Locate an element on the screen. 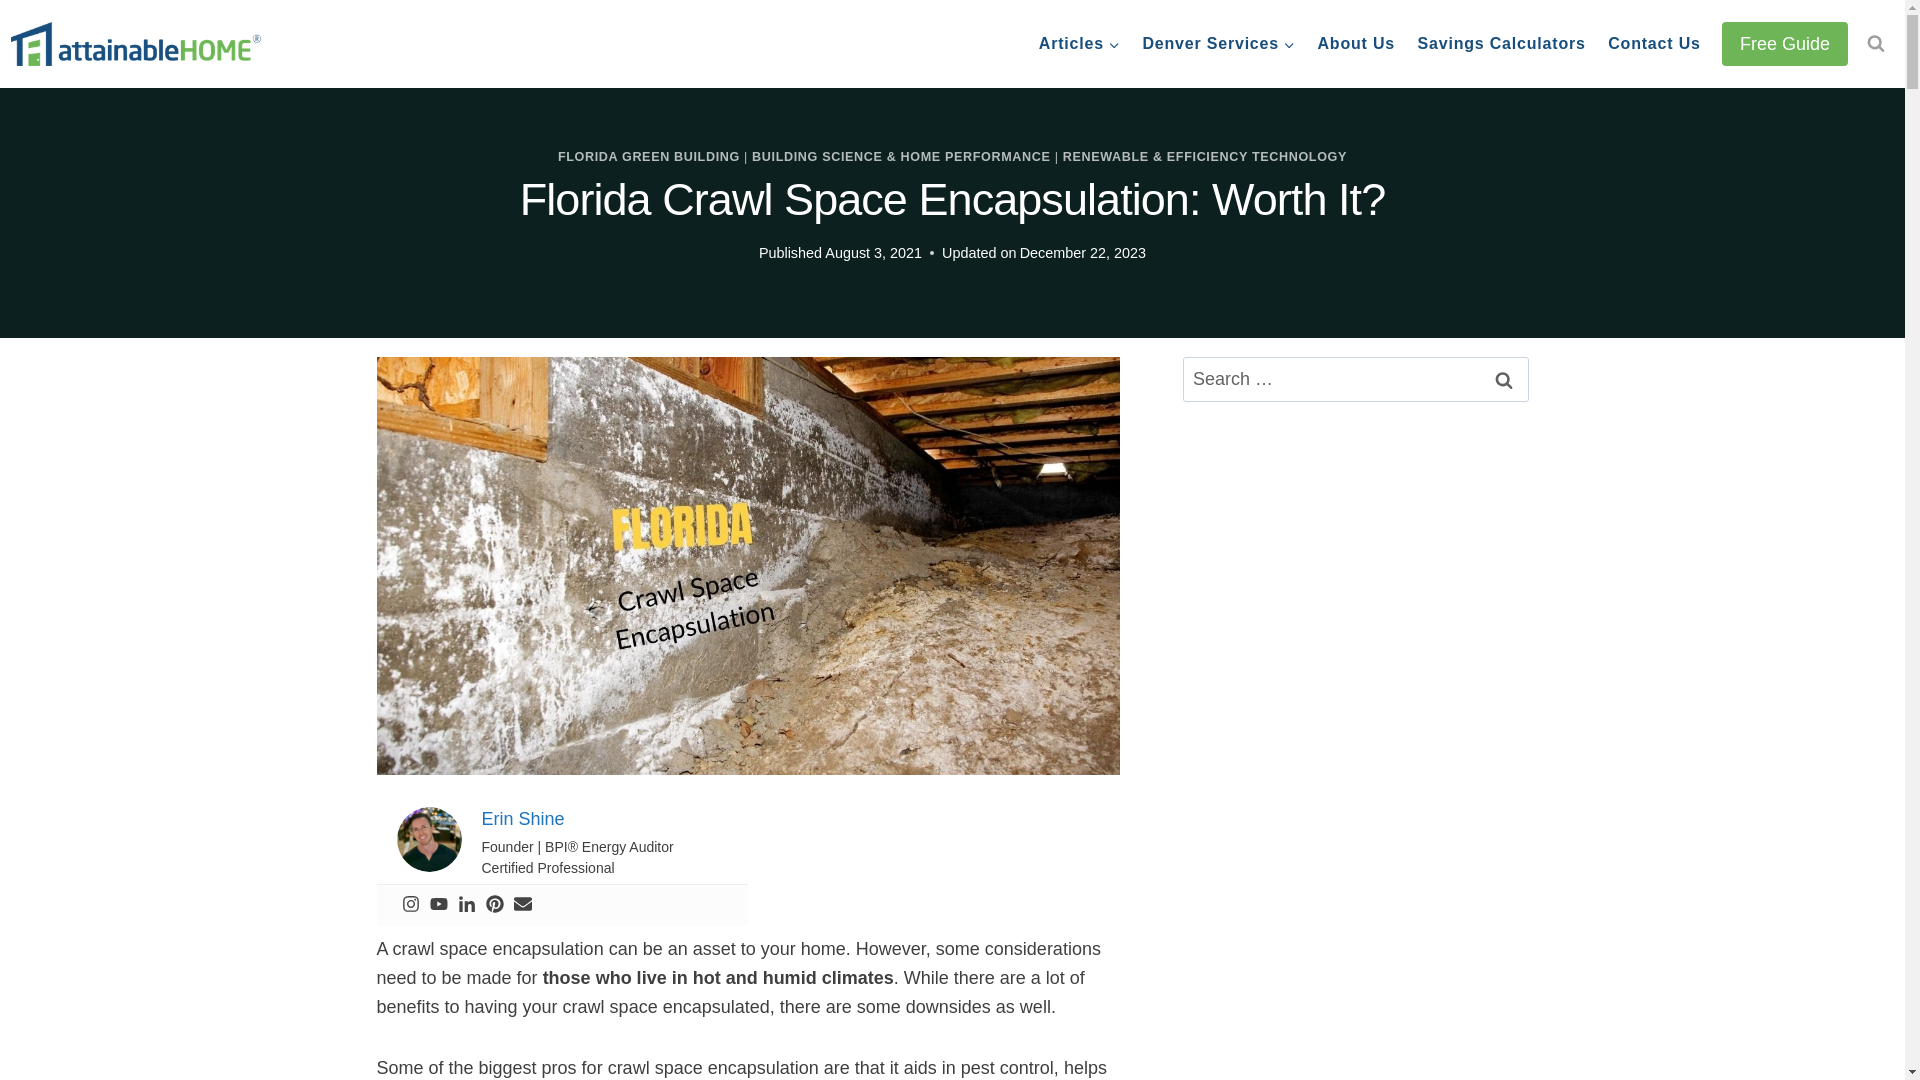 The height and width of the screenshot is (1080, 1920). User email is located at coordinates (522, 905).